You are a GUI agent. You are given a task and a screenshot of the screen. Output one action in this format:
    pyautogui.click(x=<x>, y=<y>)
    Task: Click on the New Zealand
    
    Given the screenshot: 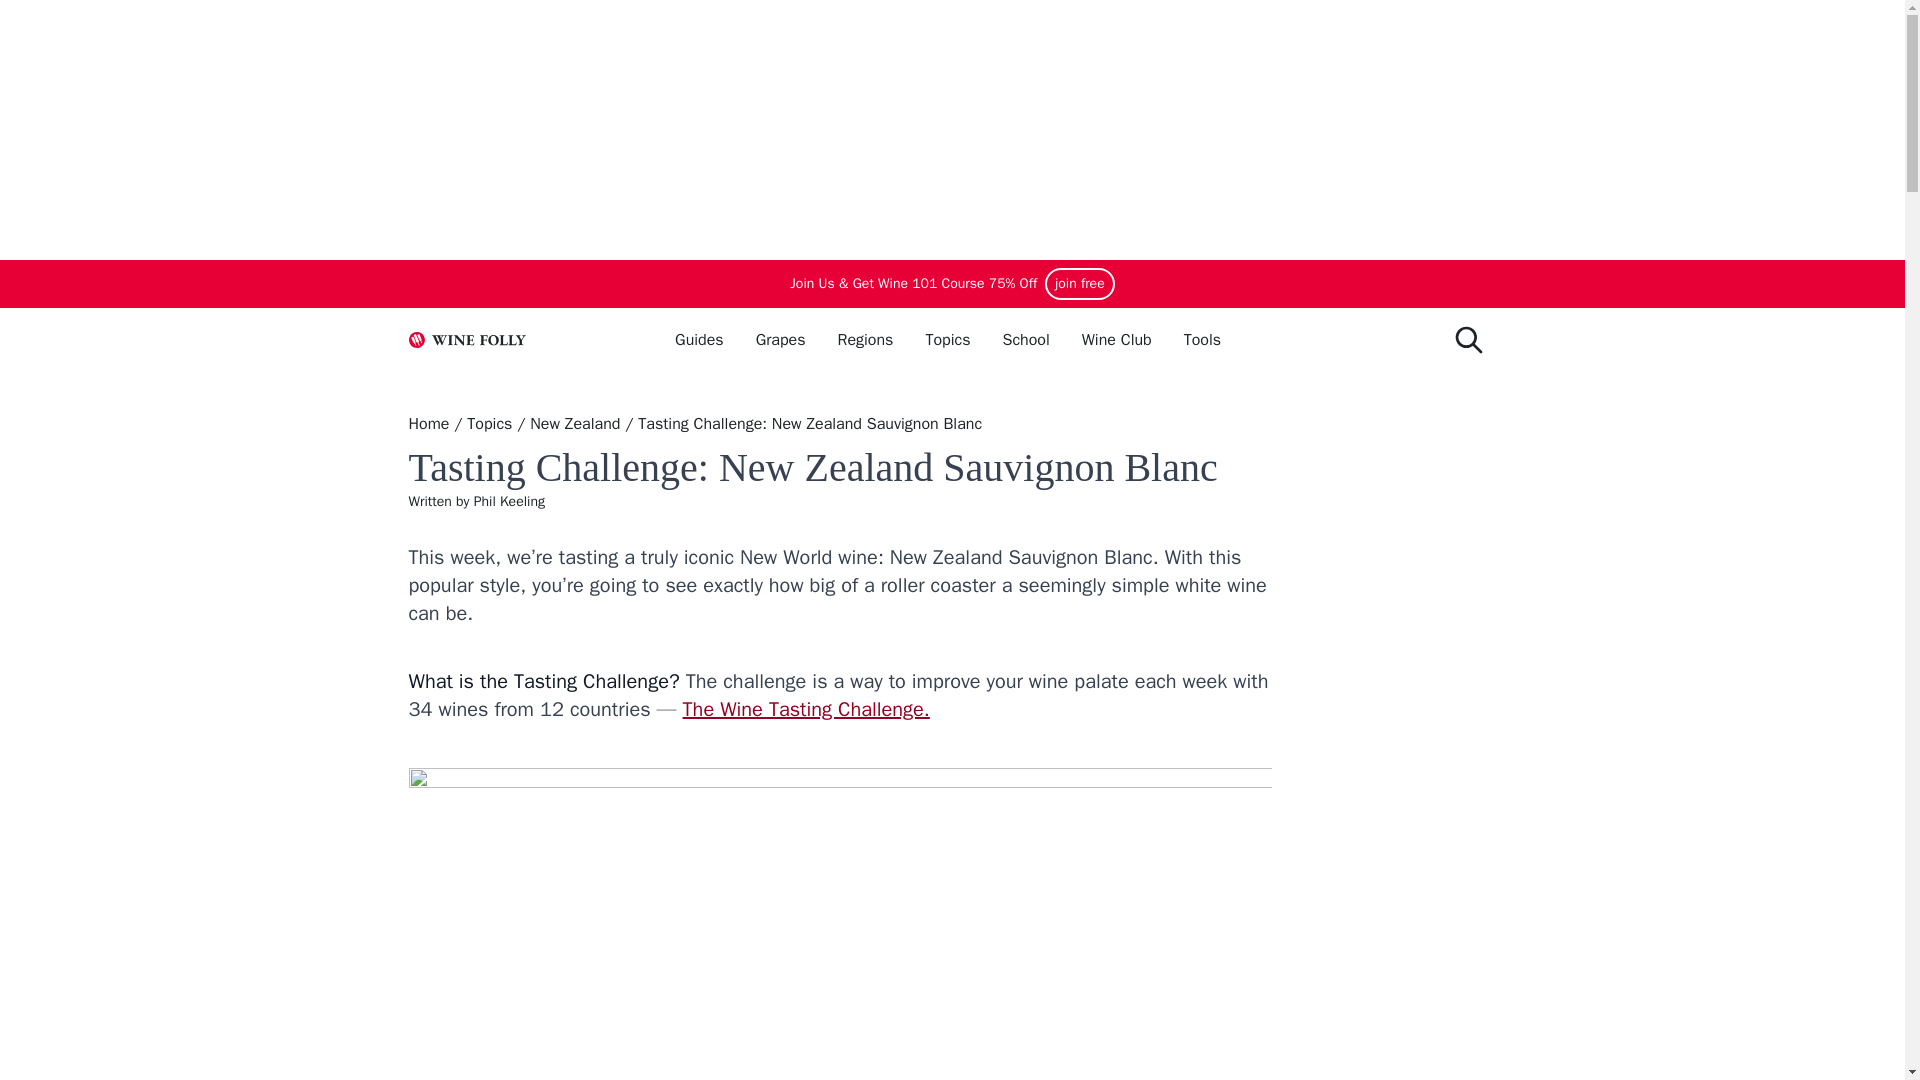 What is the action you would take?
    pyautogui.click(x=574, y=424)
    